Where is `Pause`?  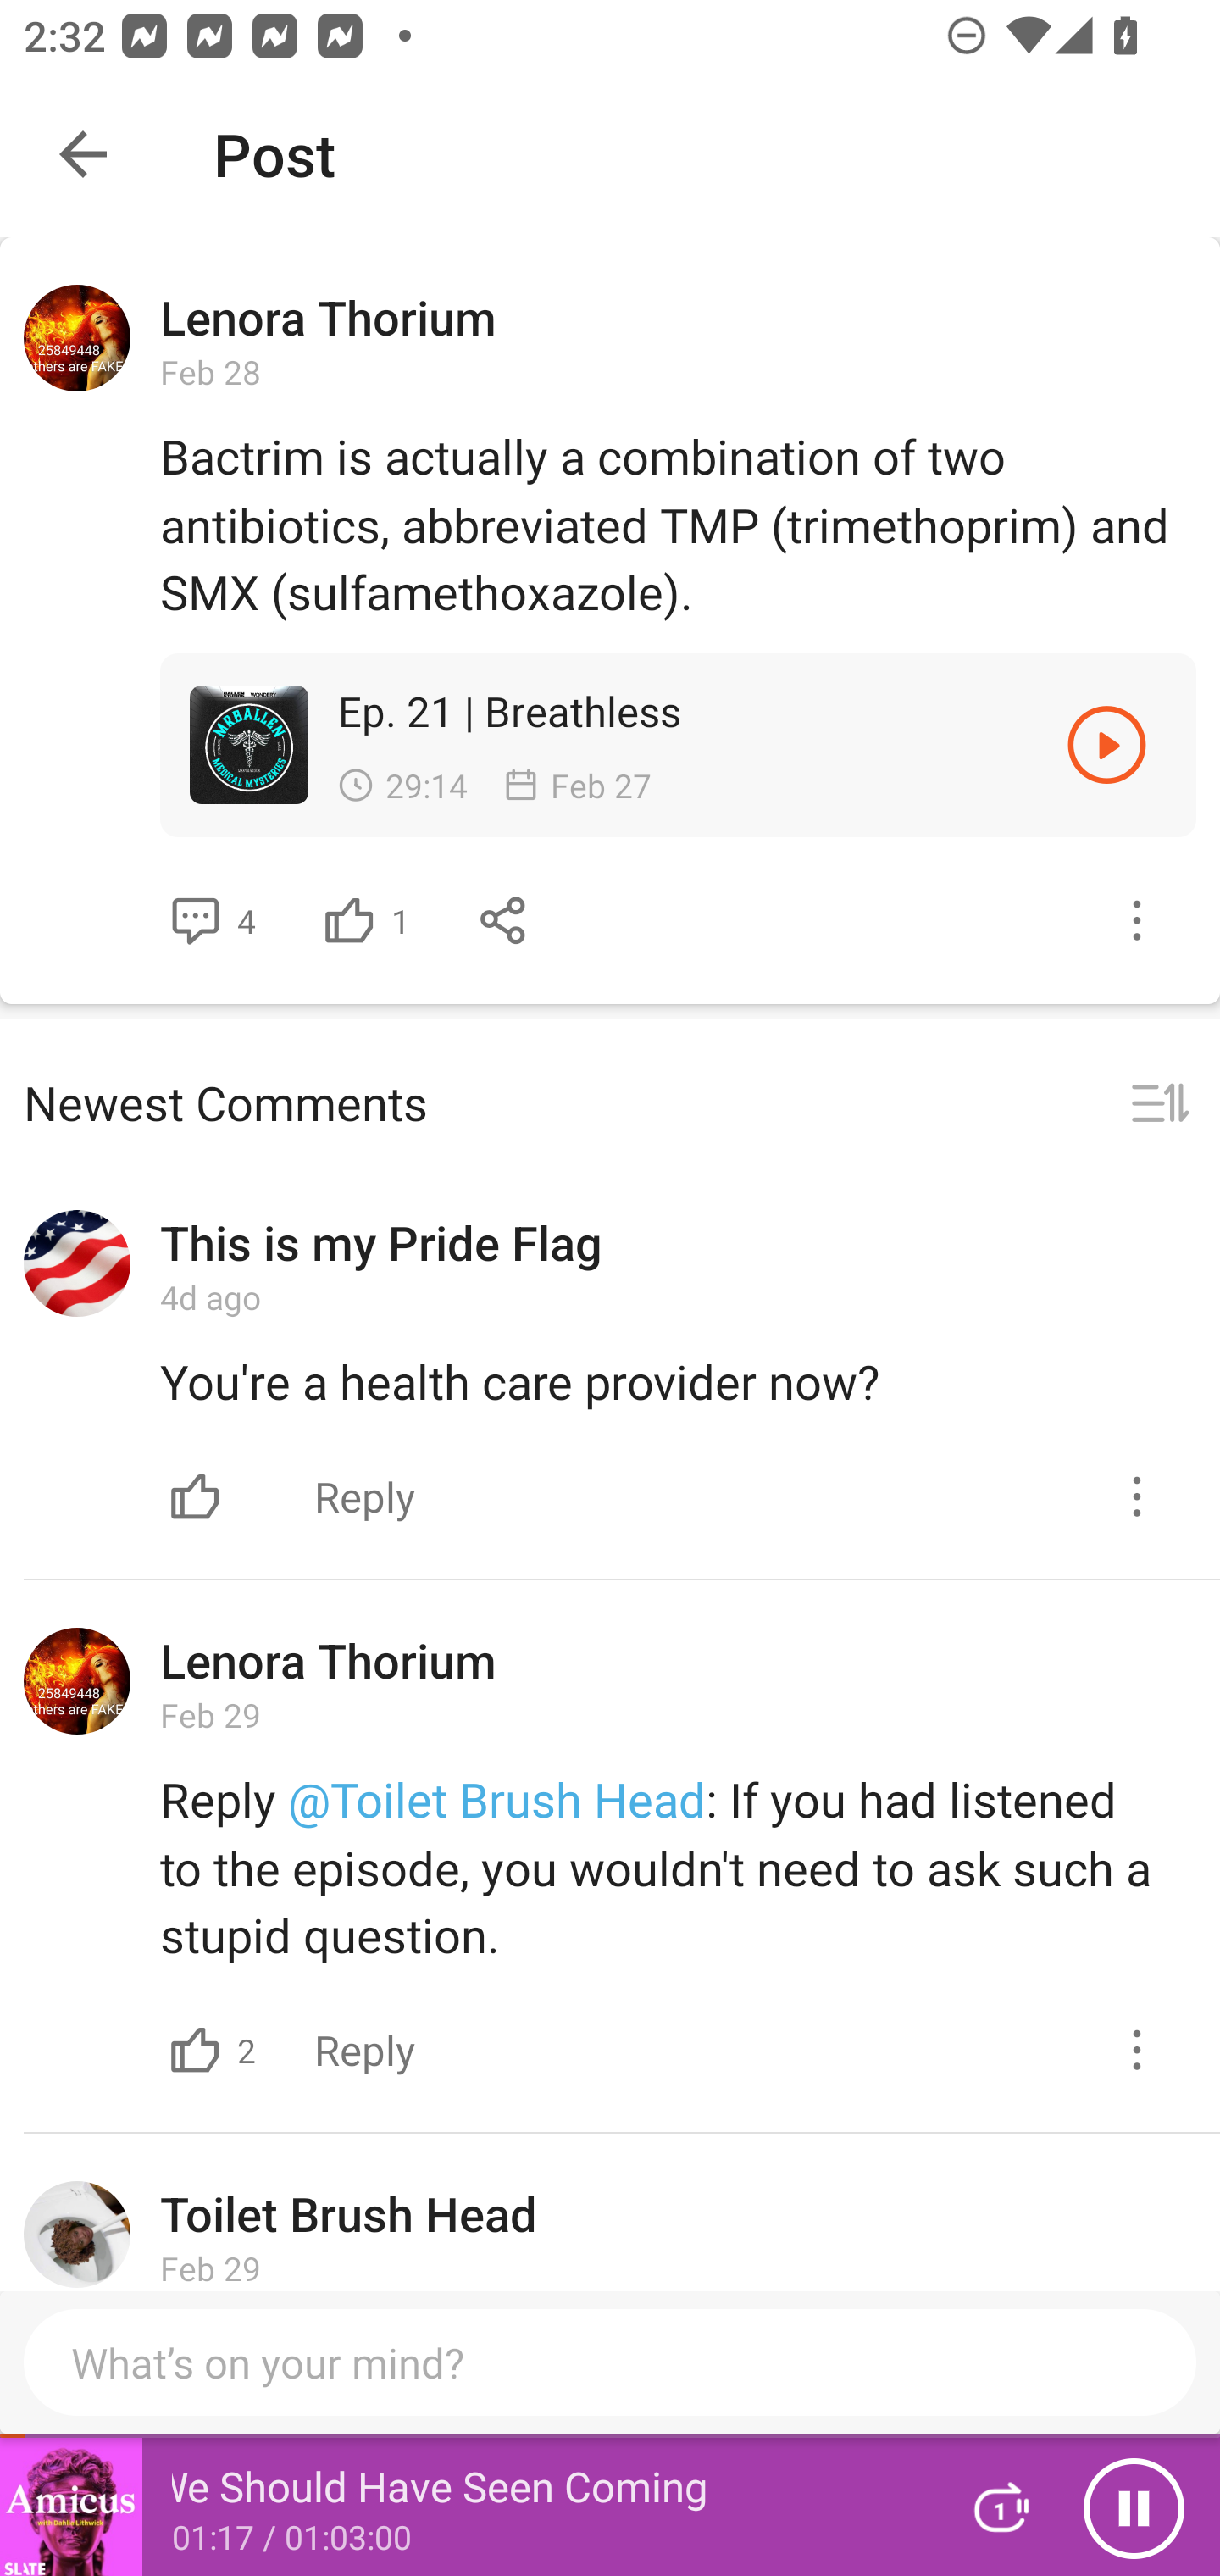
Pause is located at coordinates (1134, 2507).